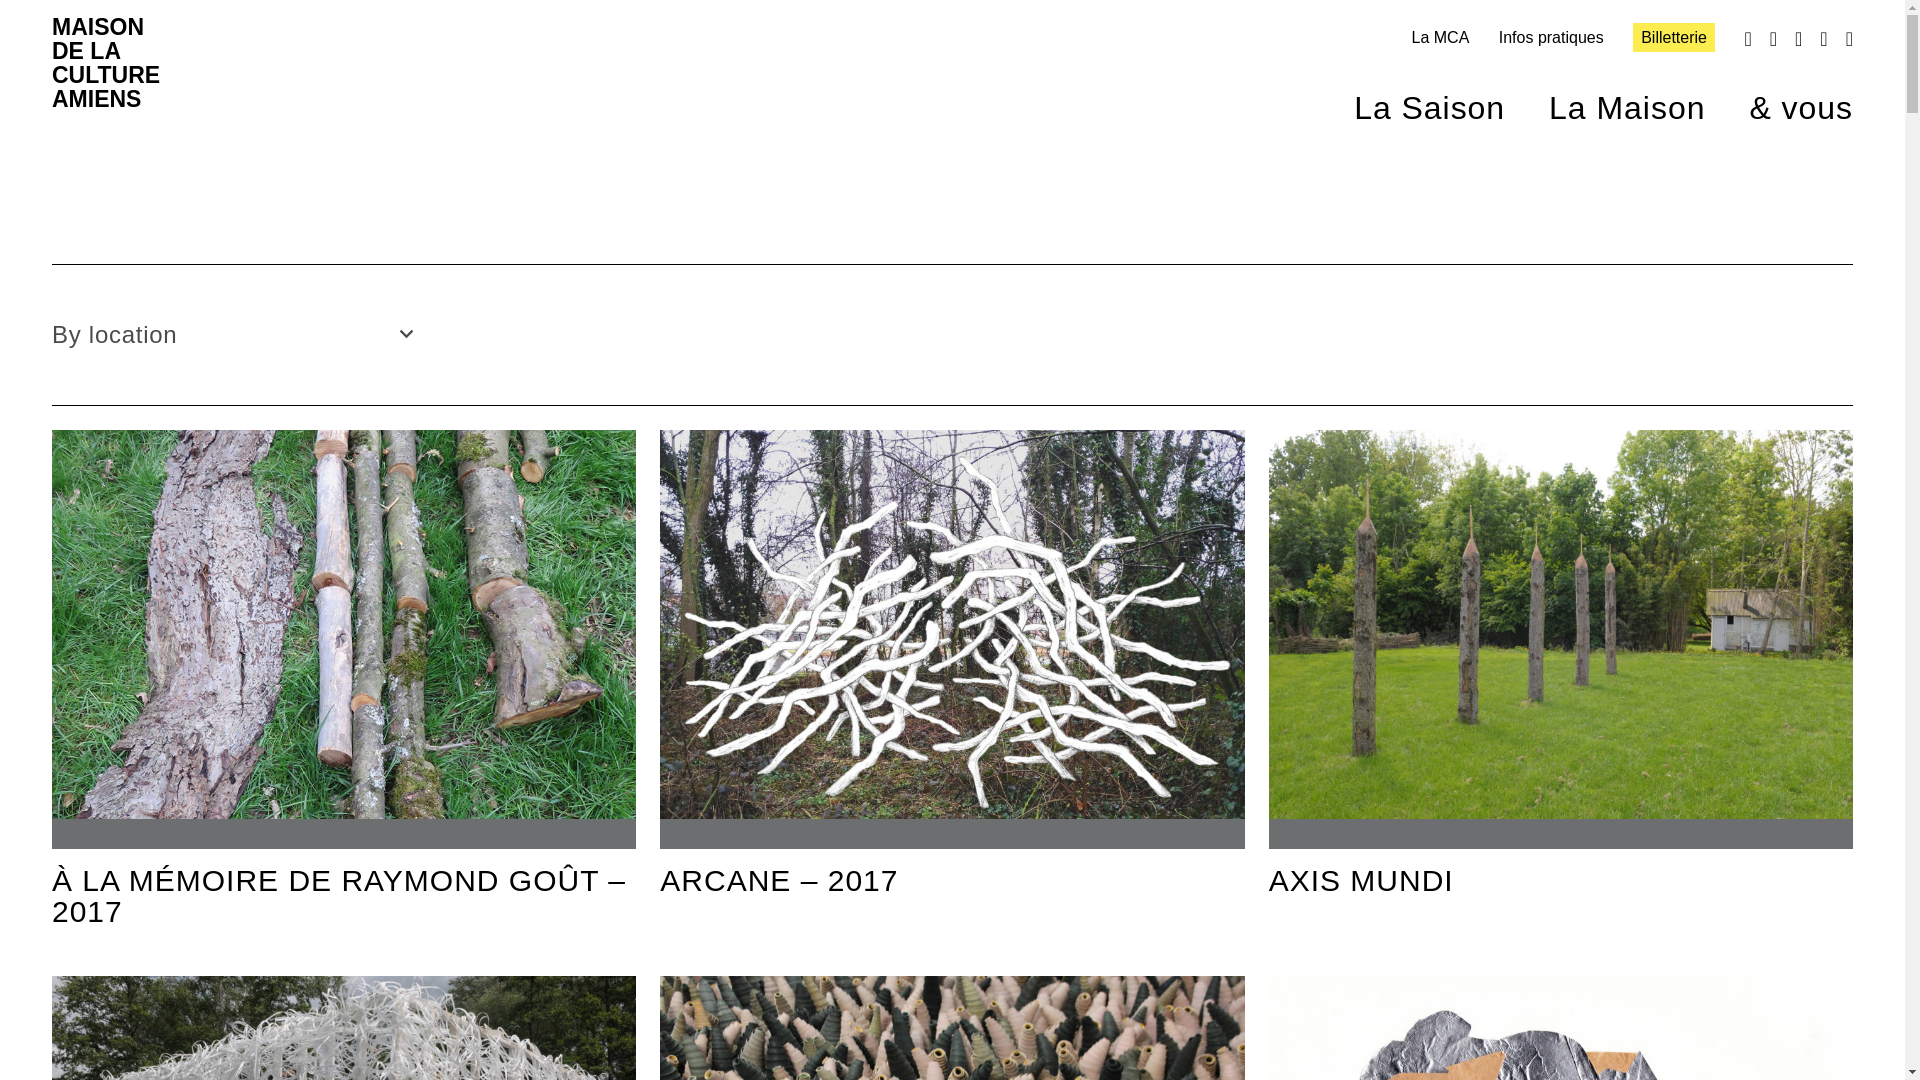  Describe the element at coordinates (1551, 38) in the screenshot. I see `Infos pratiques` at that location.